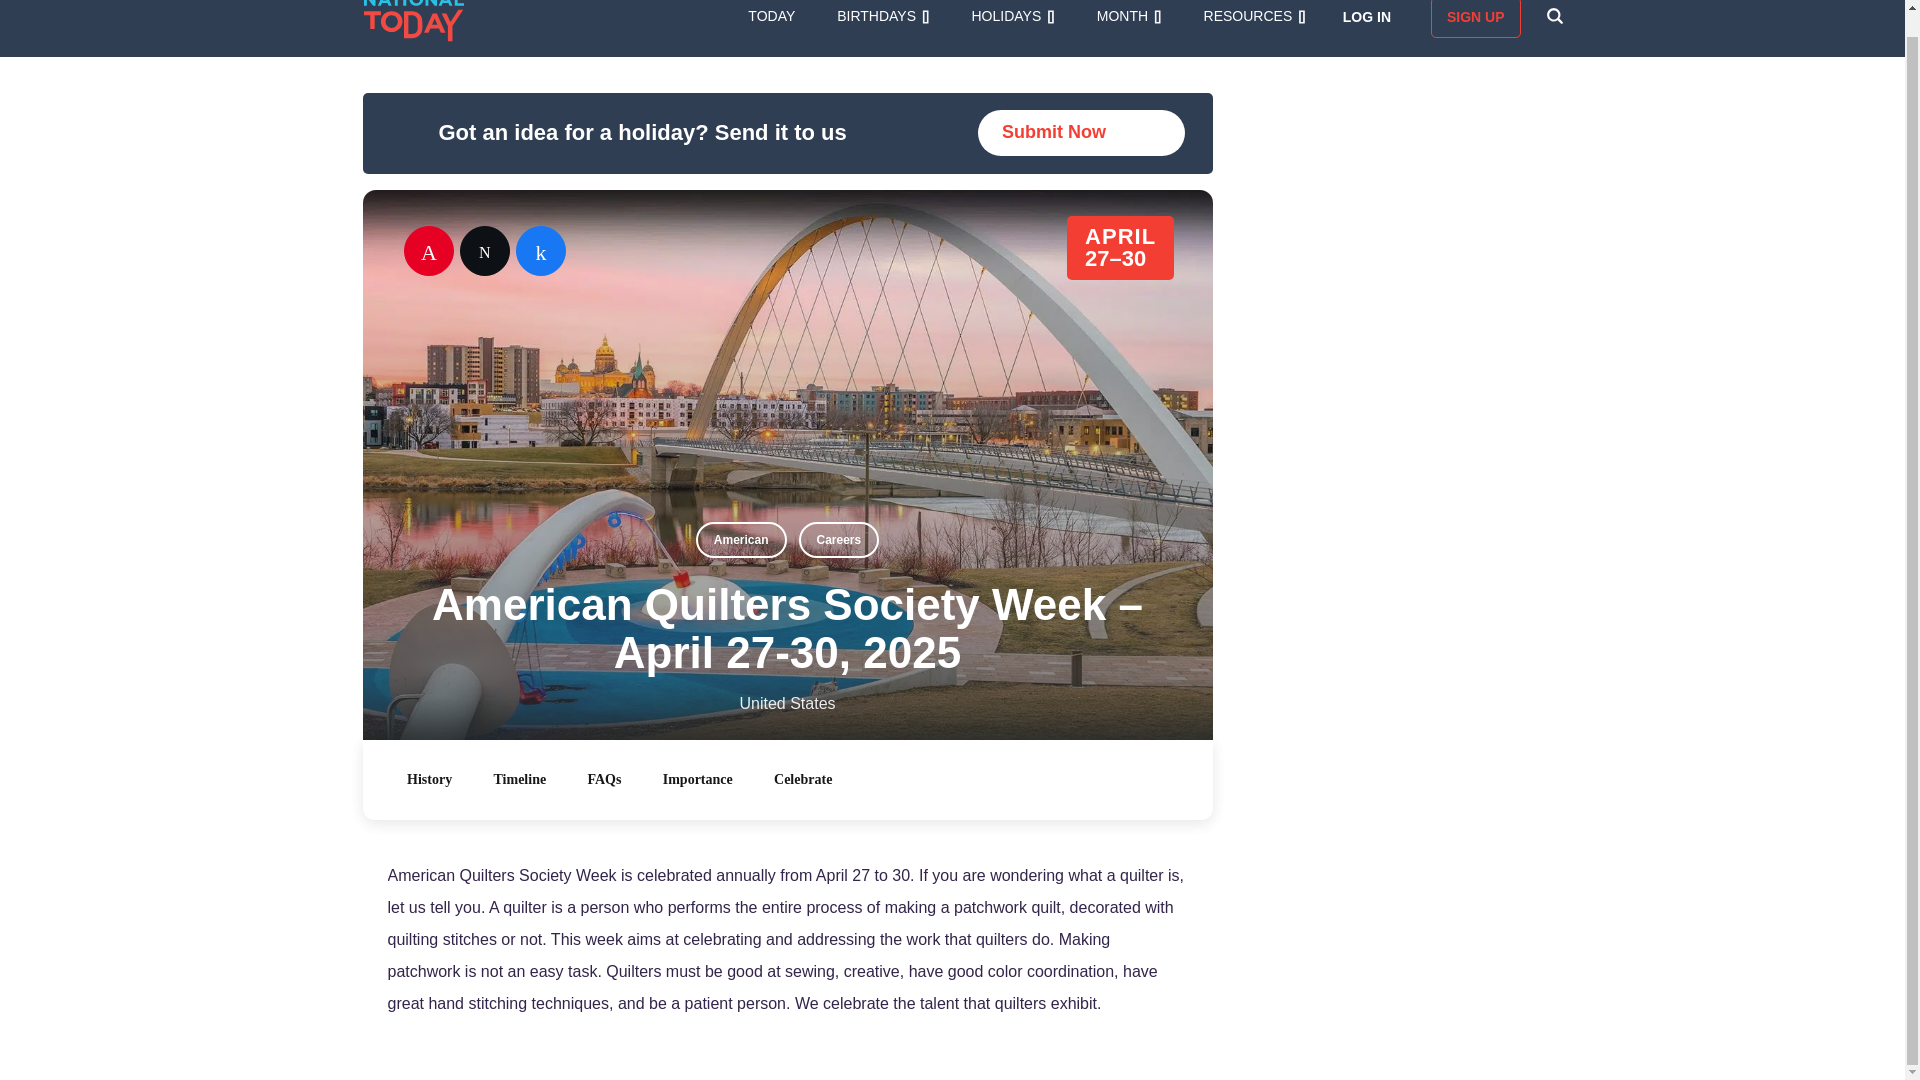  Describe the element at coordinates (771, 15) in the screenshot. I see `TODAY` at that location.